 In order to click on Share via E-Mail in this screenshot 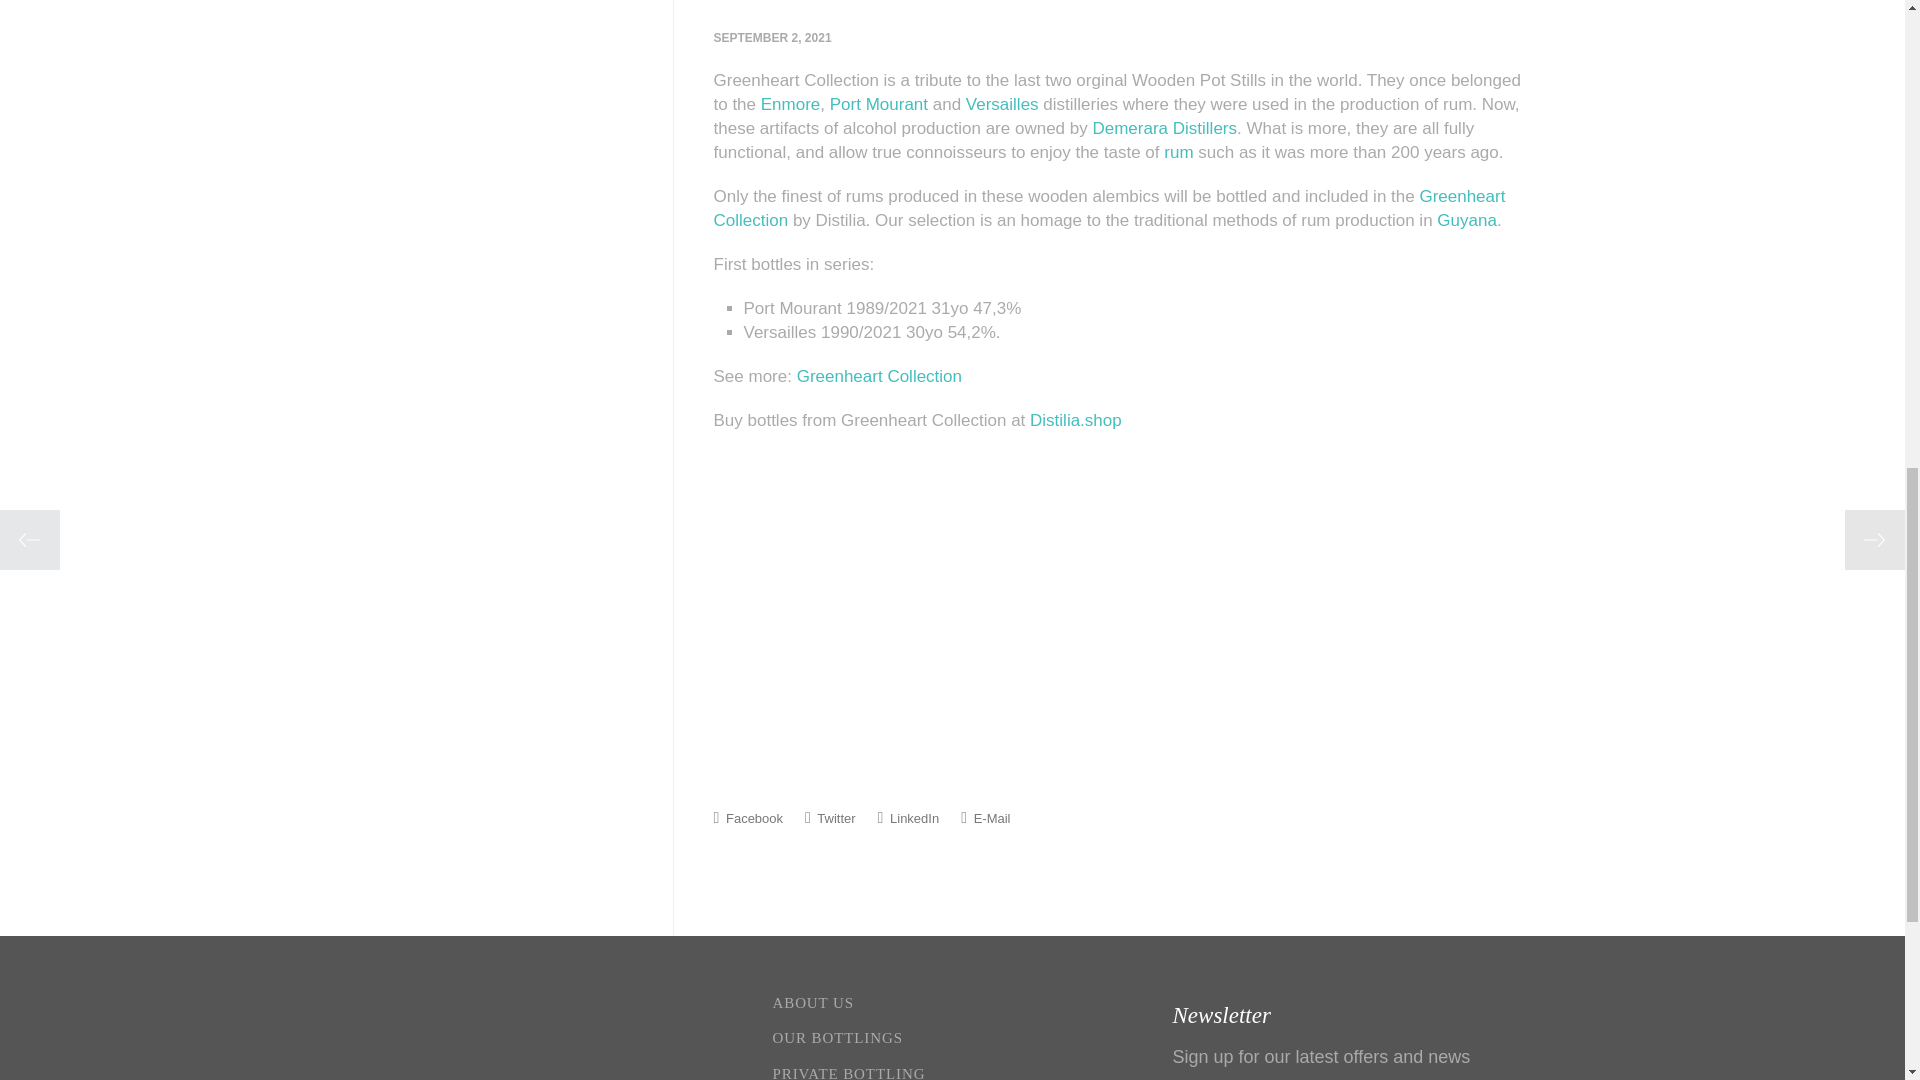, I will do `click(985, 818)`.